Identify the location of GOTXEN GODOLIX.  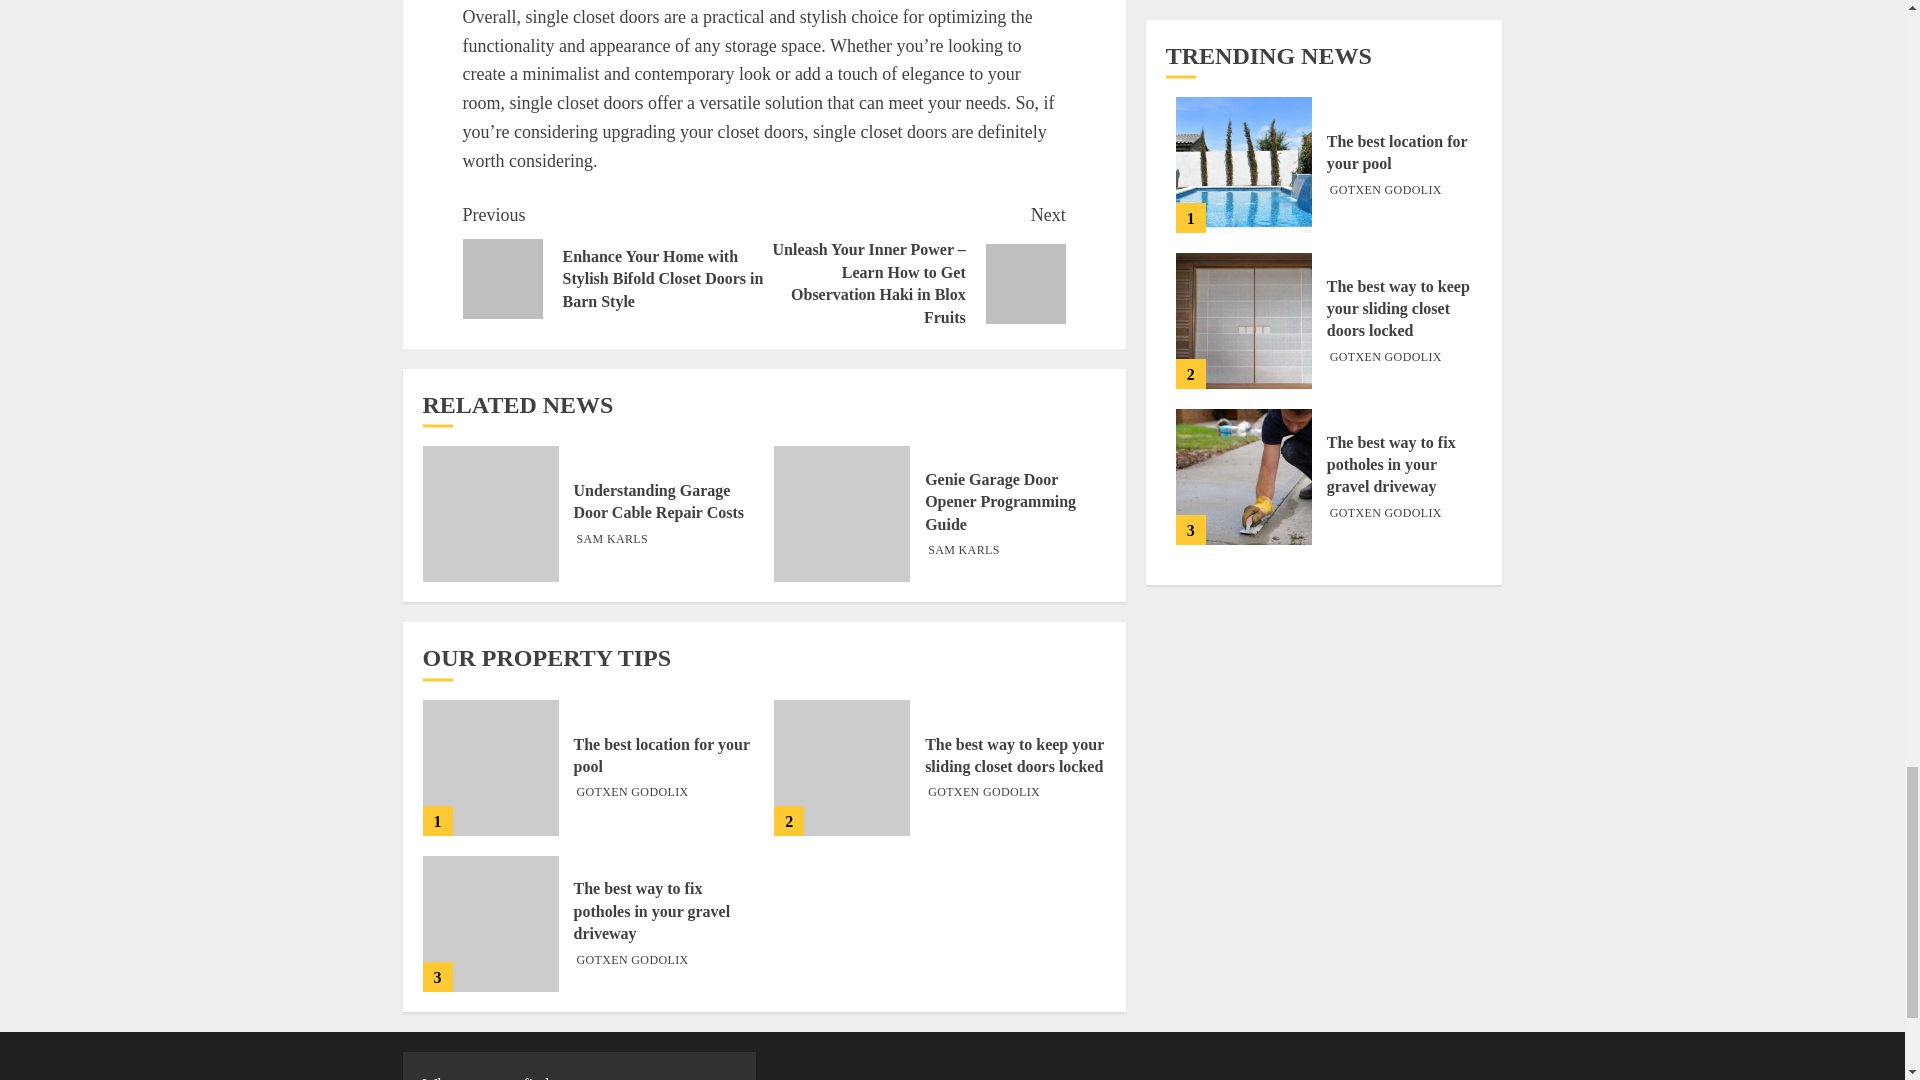
(632, 960).